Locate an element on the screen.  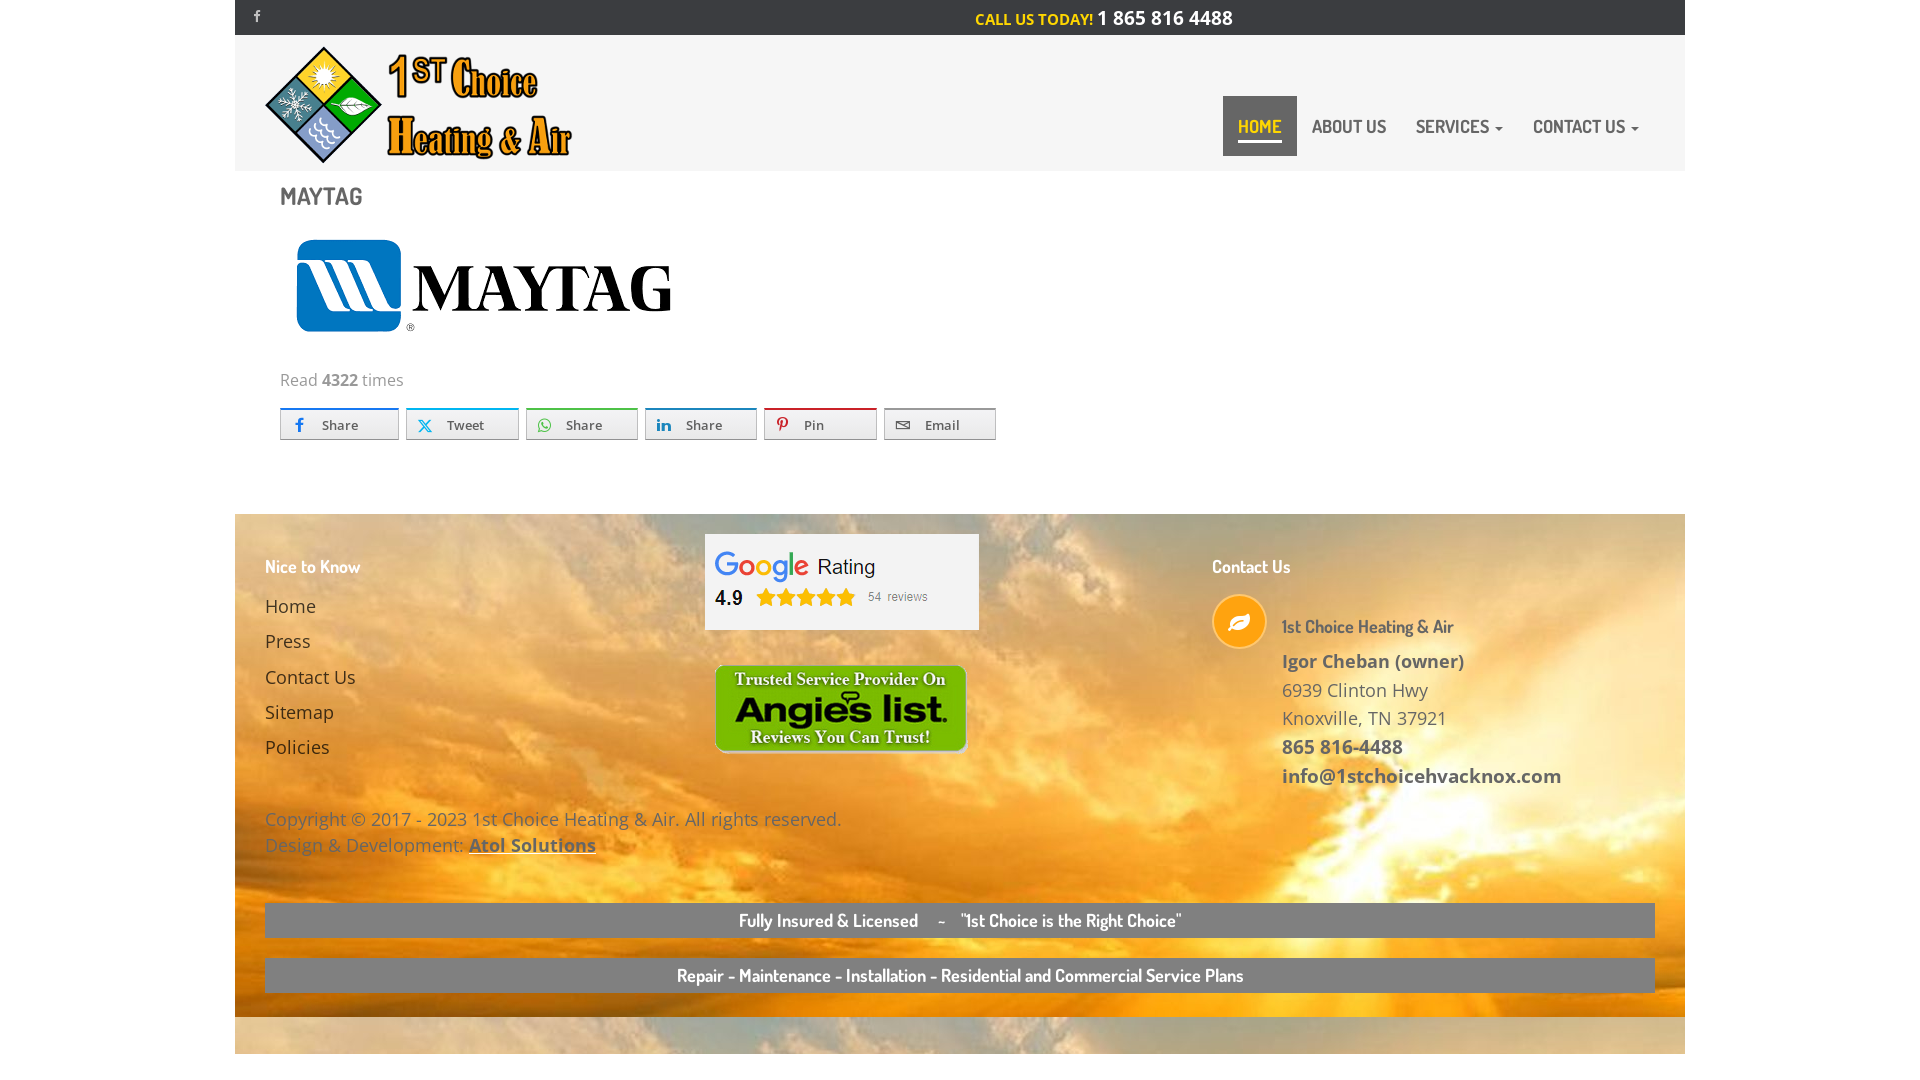
info@1stchoicehvacknox.com is located at coordinates (1422, 776).